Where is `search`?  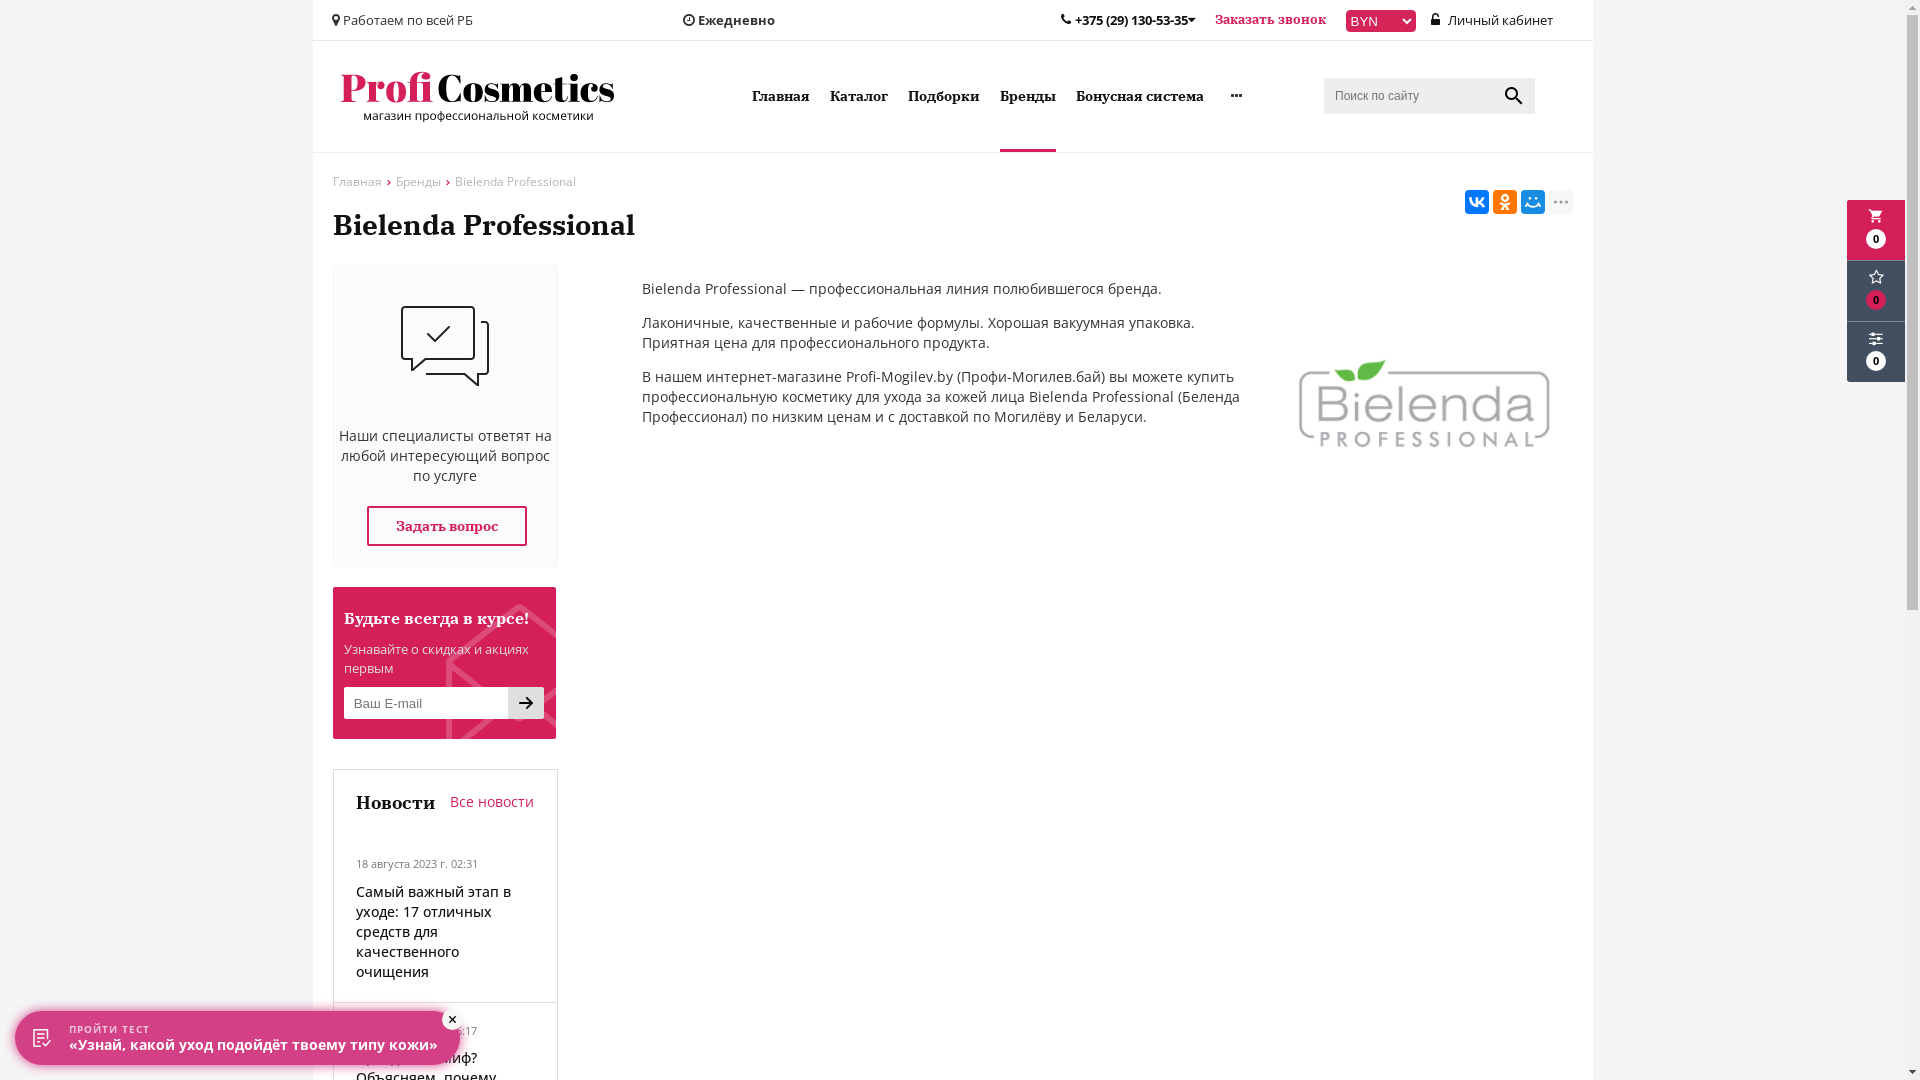
search is located at coordinates (1514, 96).